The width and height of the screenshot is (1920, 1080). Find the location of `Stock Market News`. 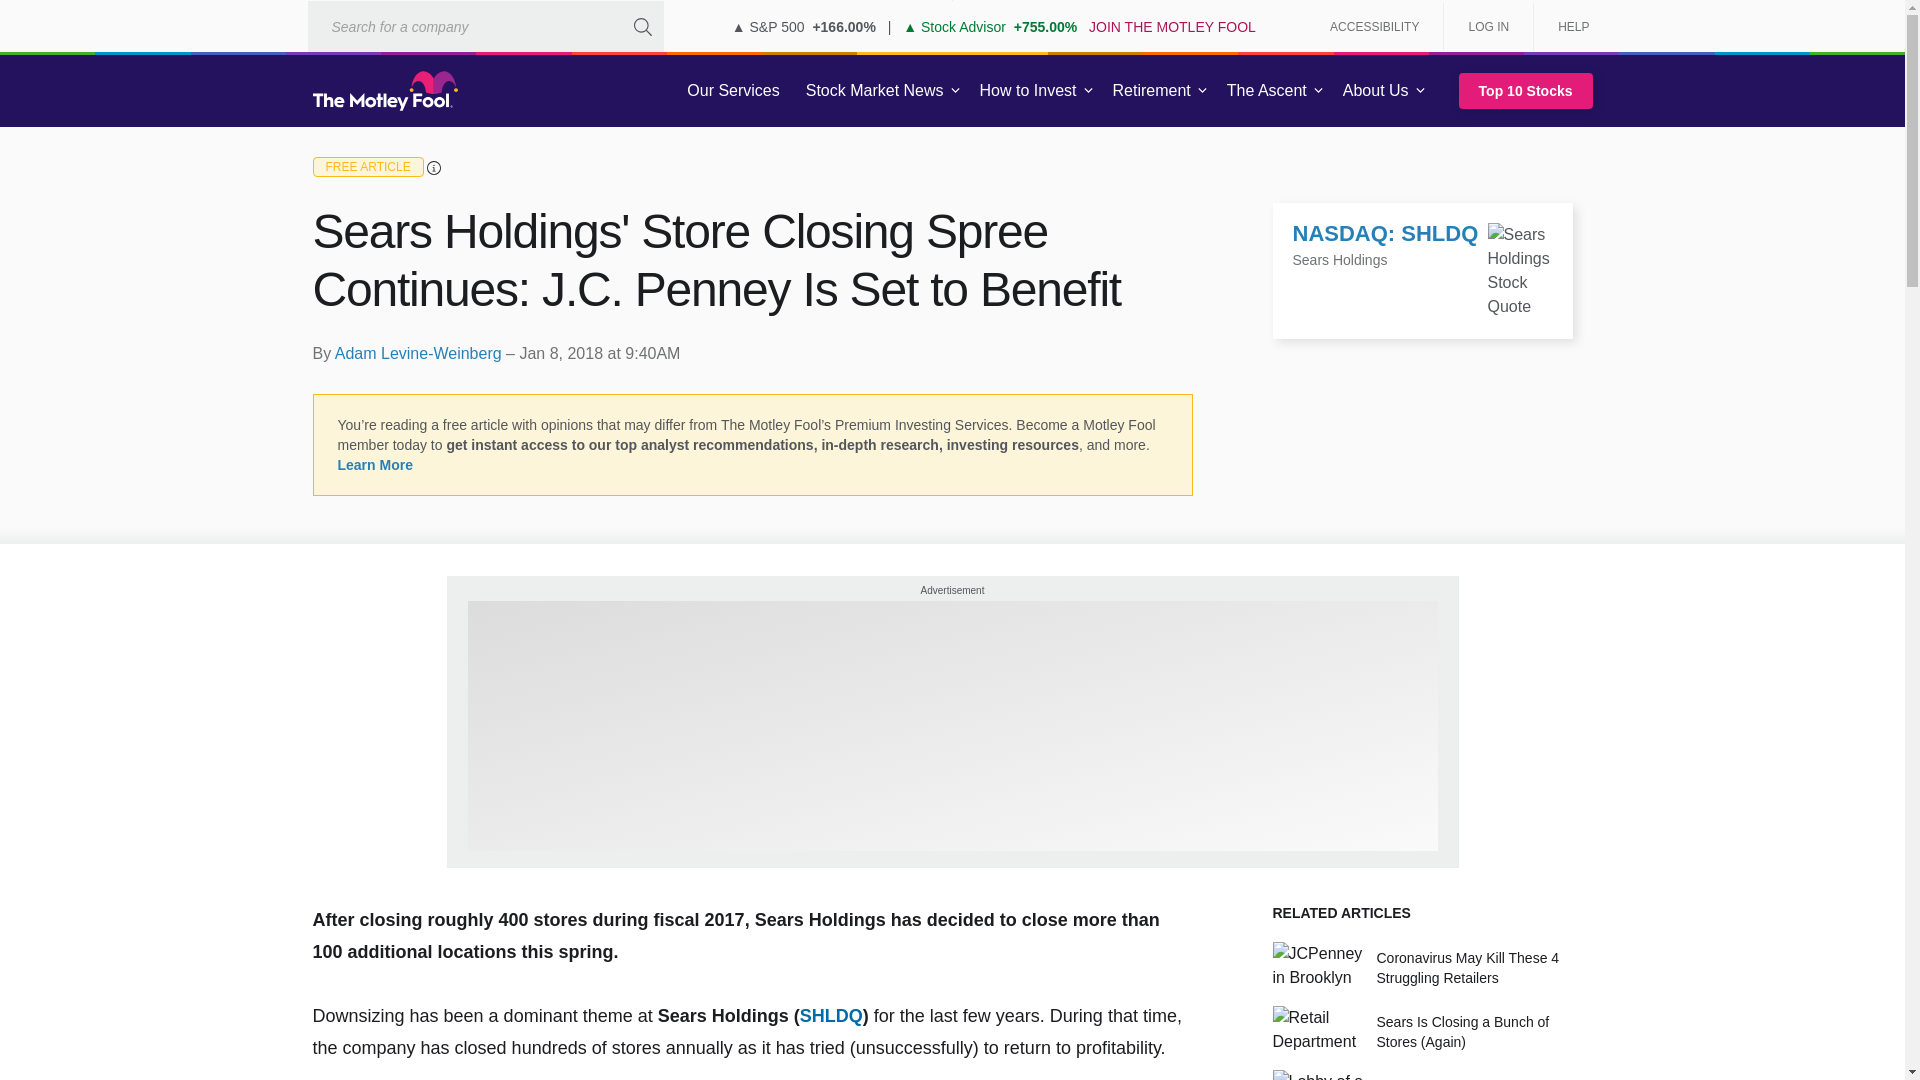

Stock Market News is located at coordinates (874, 91).